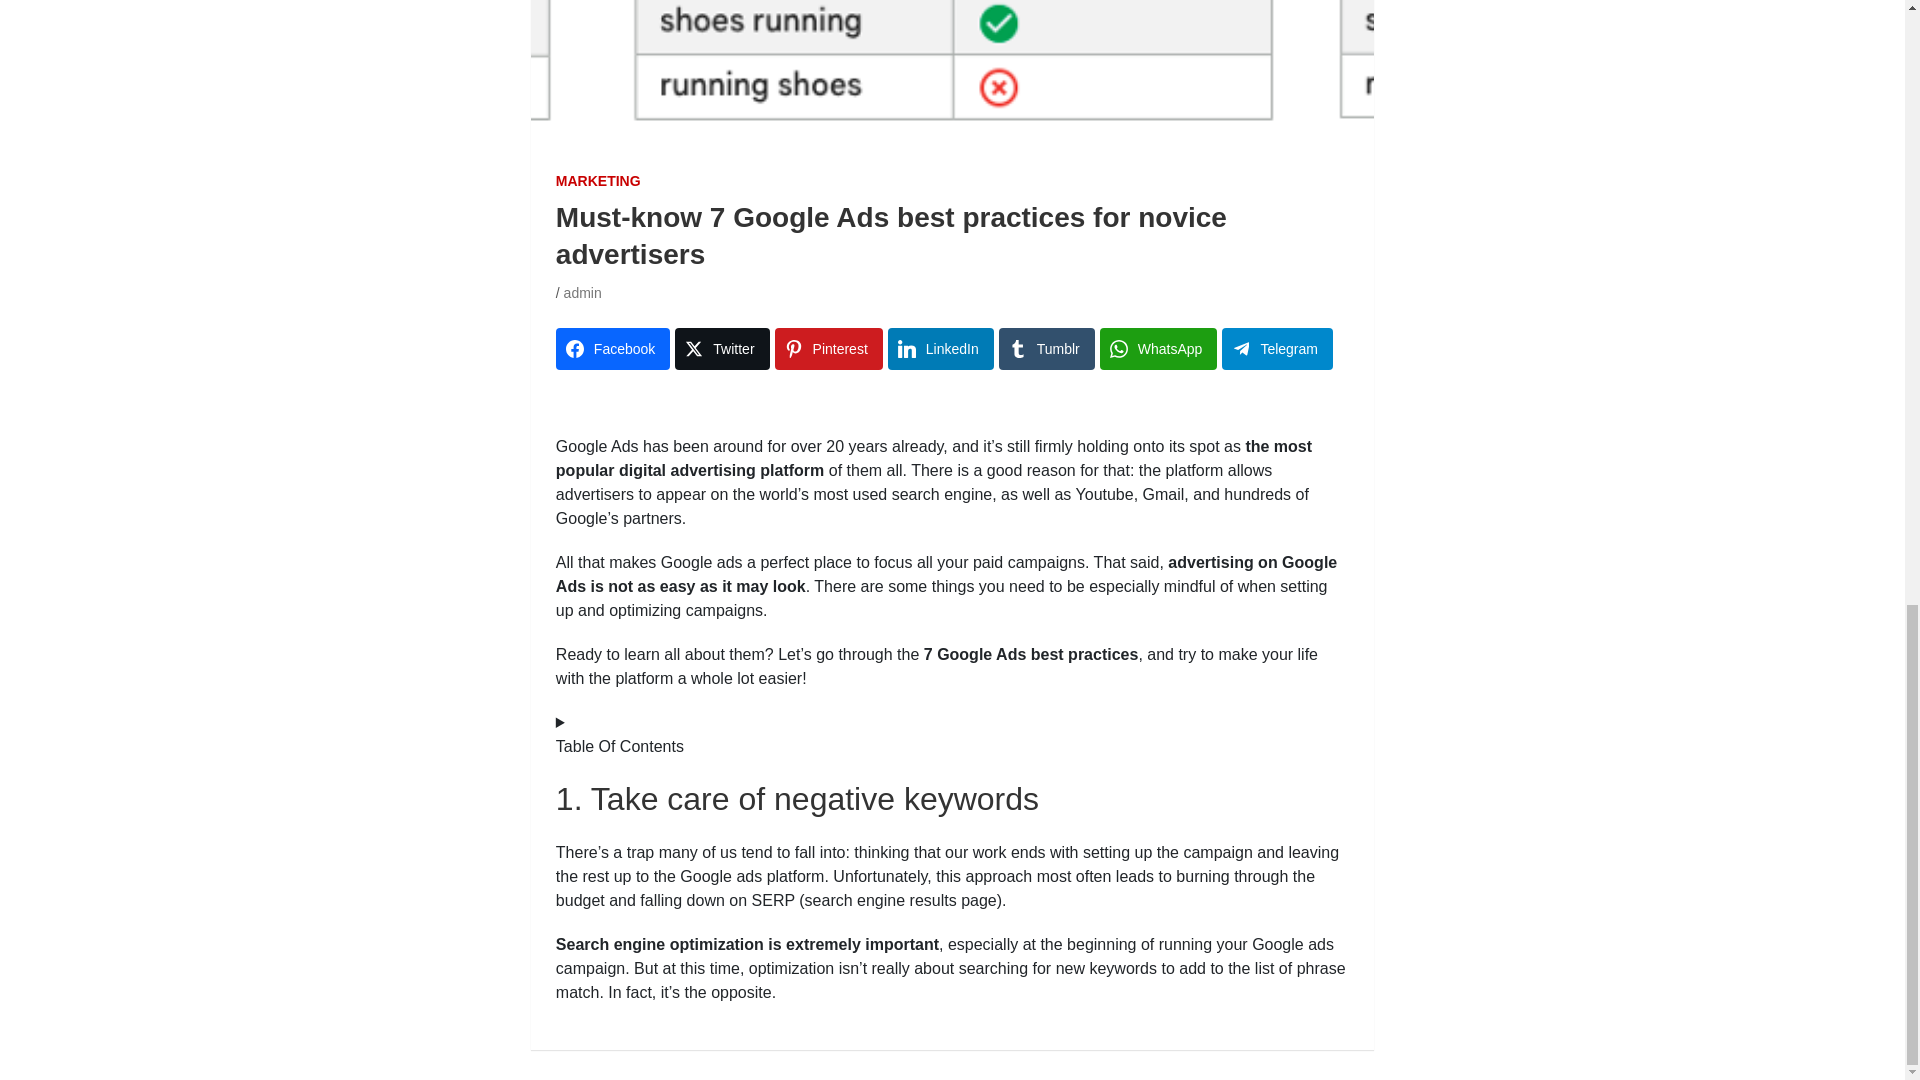 Image resolution: width=1920 pixels, height=1080 pixels. Describe the element at coordinates (722, 349) in the screenshot. I see `Share on Twitter` at that location.